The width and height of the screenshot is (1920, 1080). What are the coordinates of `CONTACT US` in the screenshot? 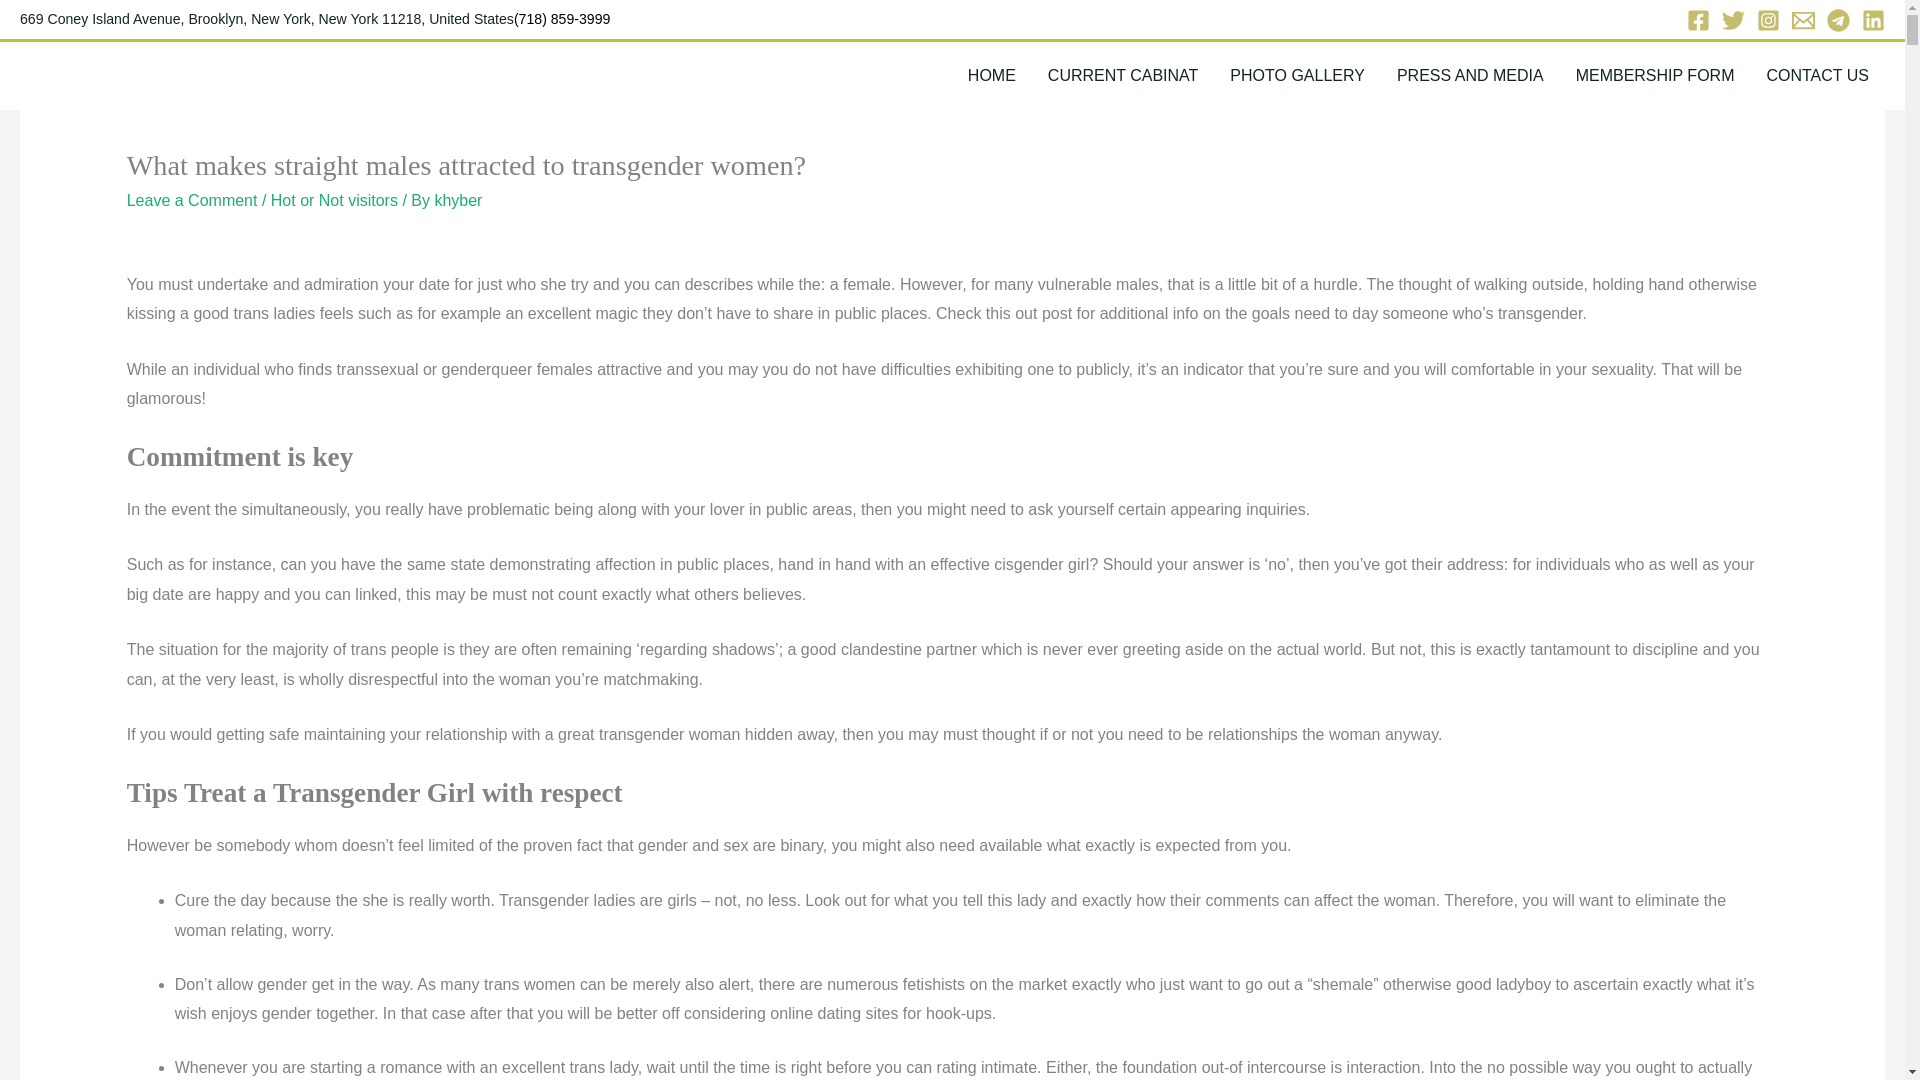 It's located at (1817, 76).